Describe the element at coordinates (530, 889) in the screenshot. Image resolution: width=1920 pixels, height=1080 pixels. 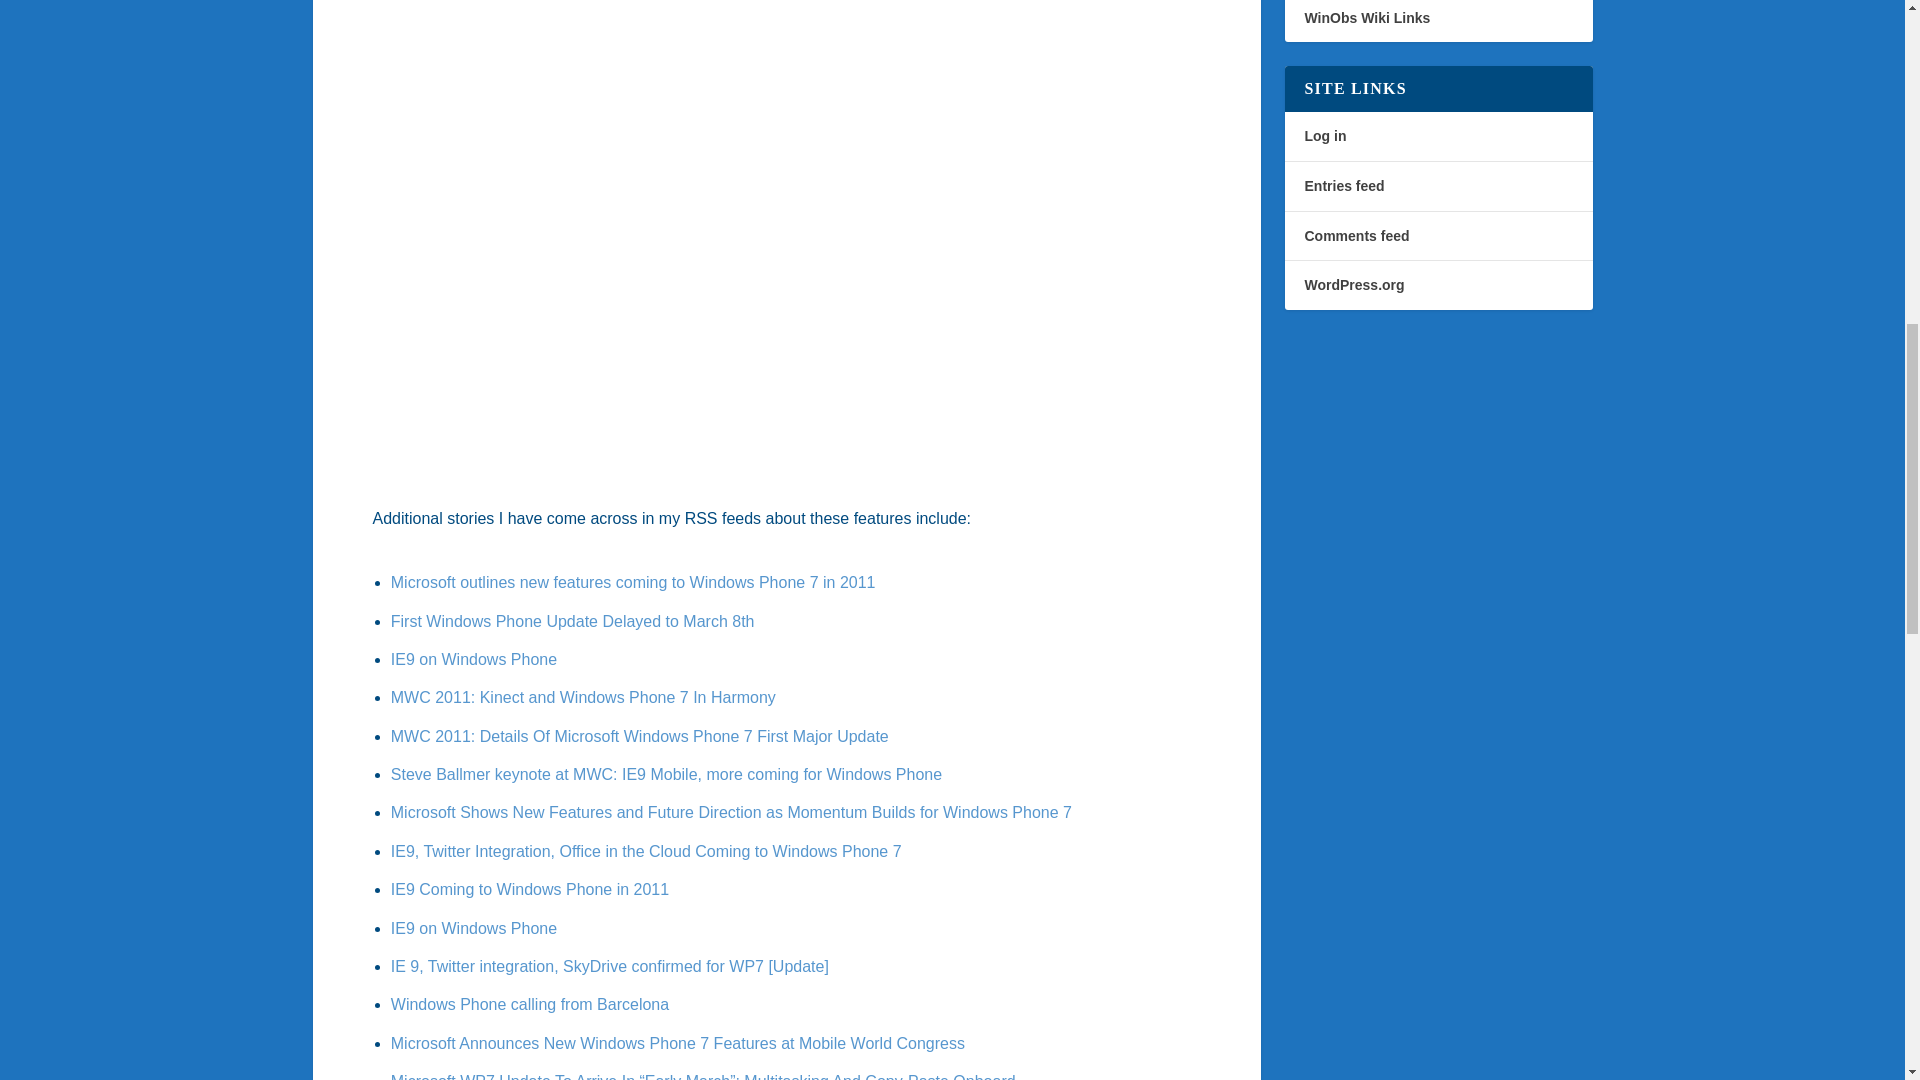
I see `IE9 Coming to Windows Phone in 2011` at that location.